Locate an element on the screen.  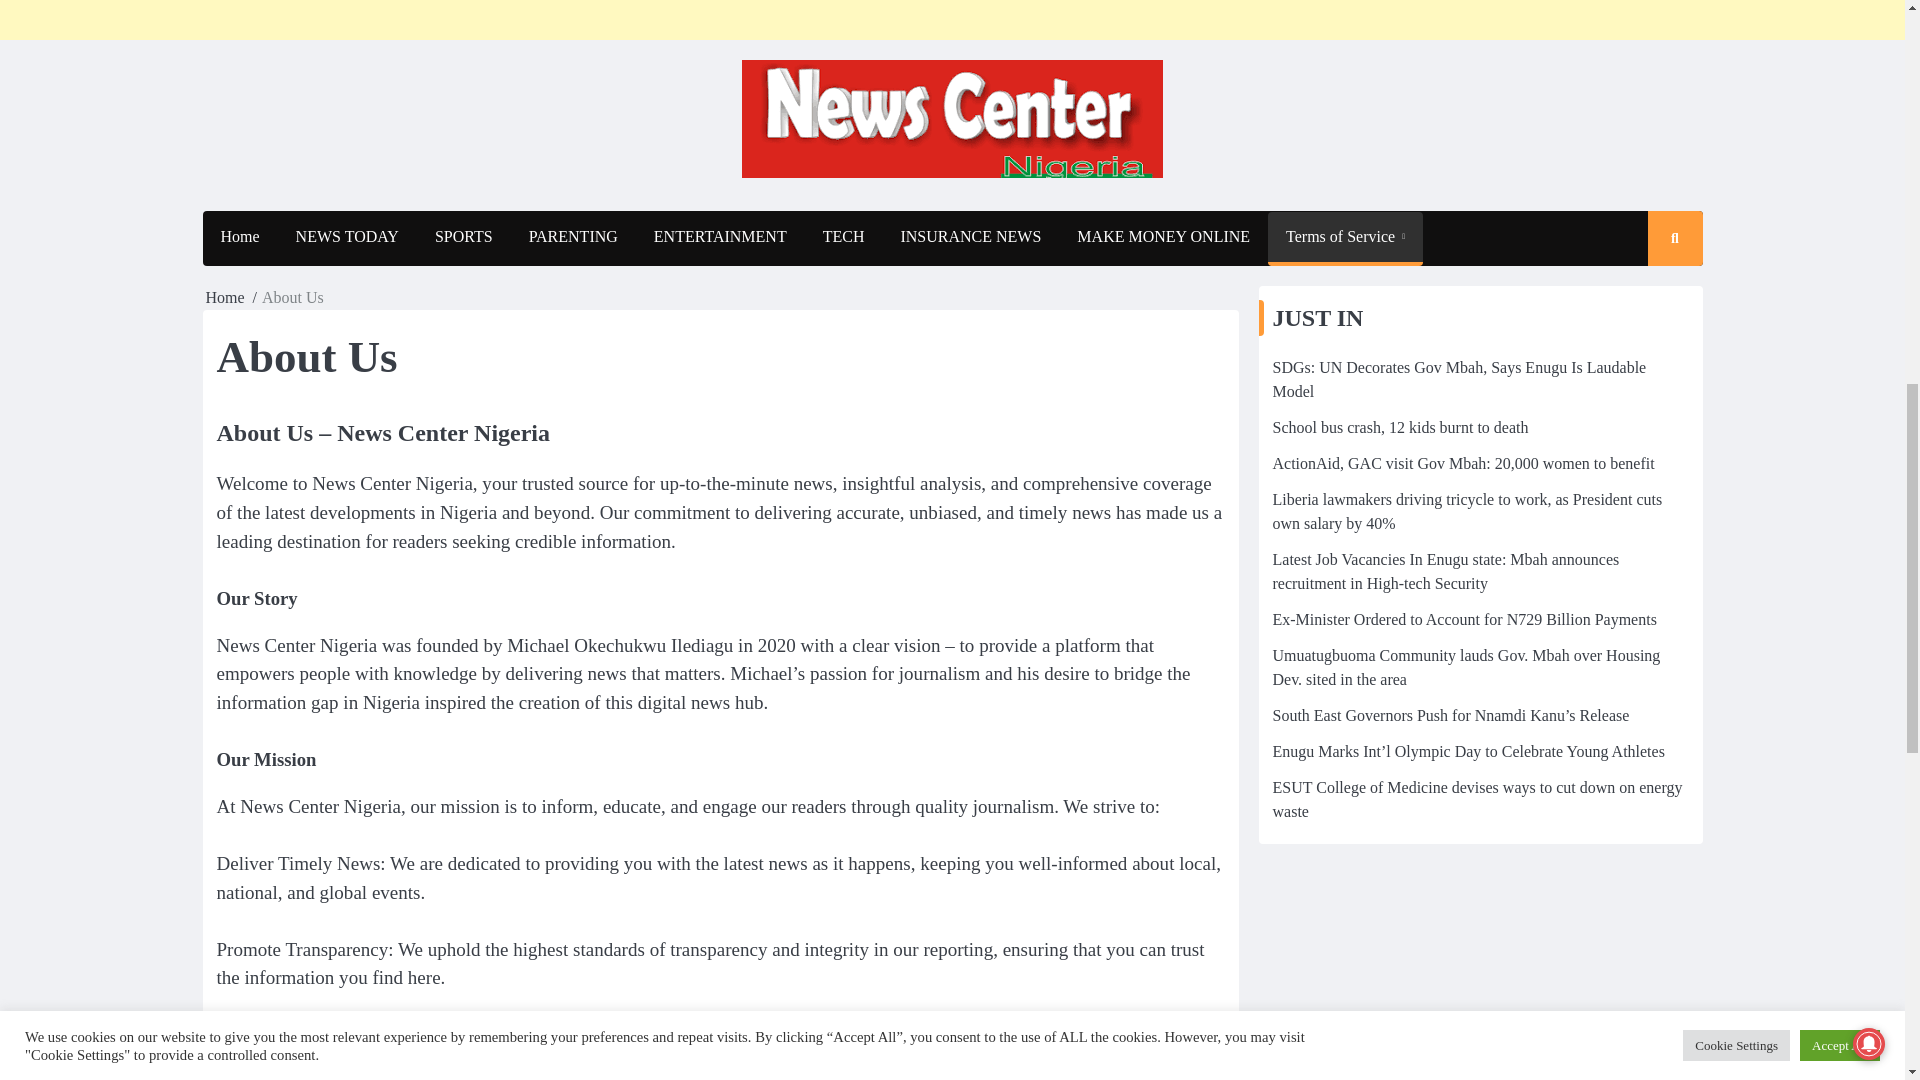
INSURANCE NEWS is located at coordinates (970, 236).